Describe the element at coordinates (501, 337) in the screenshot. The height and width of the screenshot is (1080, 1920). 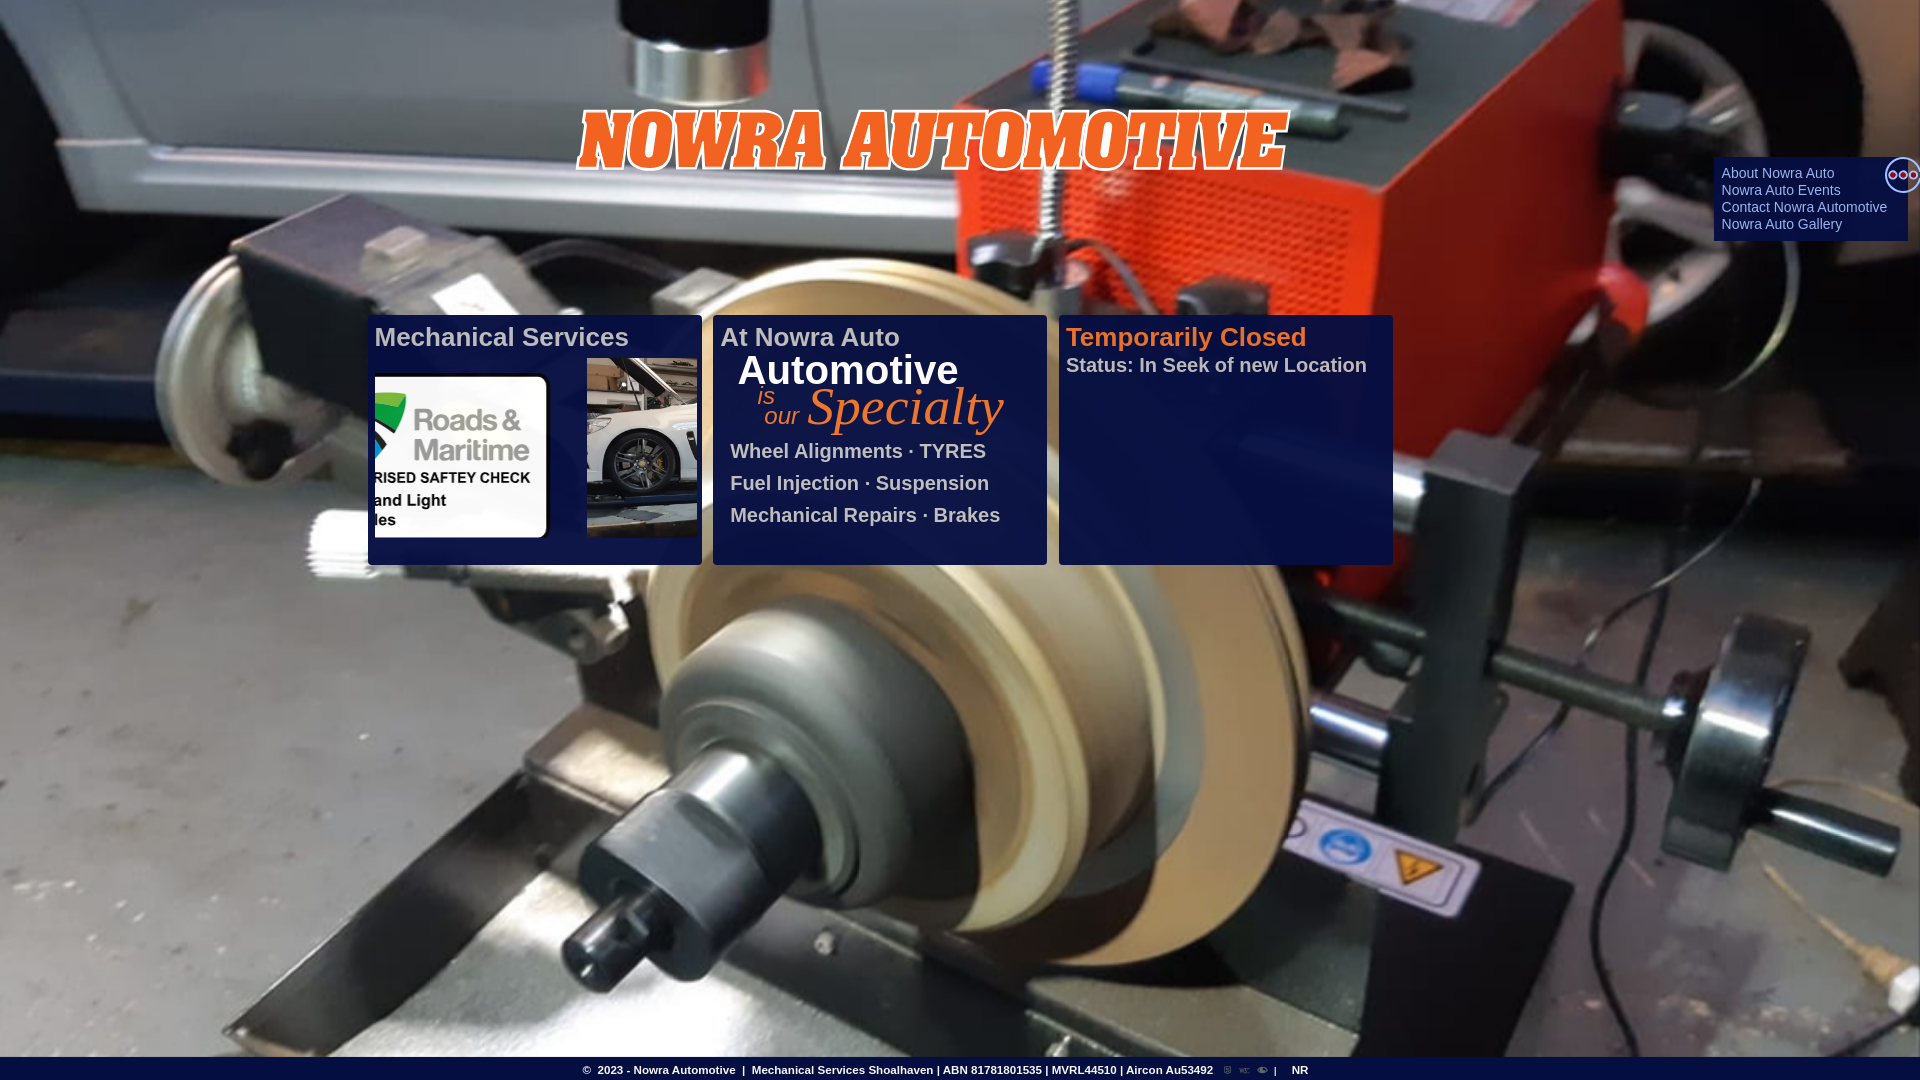
I see `Mechanical Services` at that location.